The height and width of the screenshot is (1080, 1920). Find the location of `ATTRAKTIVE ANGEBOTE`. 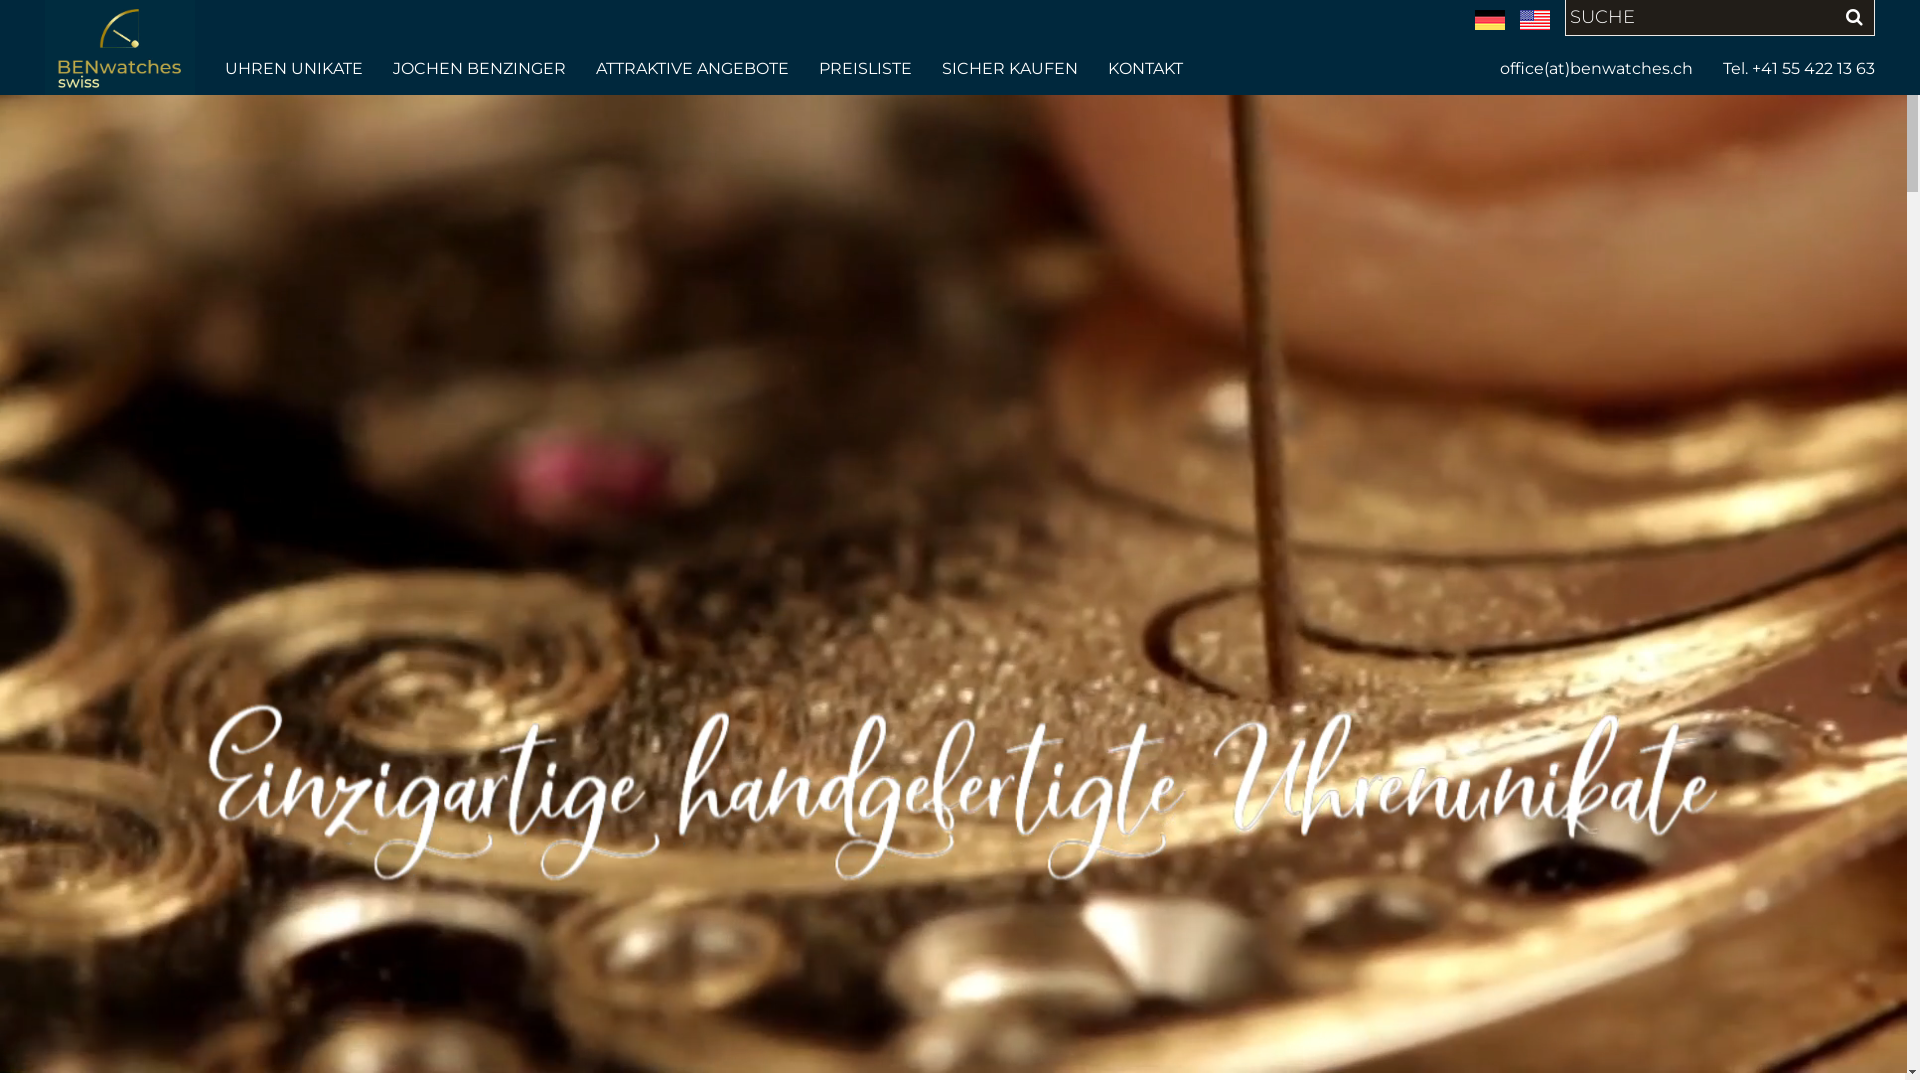

ATTRAKTIVE ANGEBOTE is located at coordinates (692, 69).